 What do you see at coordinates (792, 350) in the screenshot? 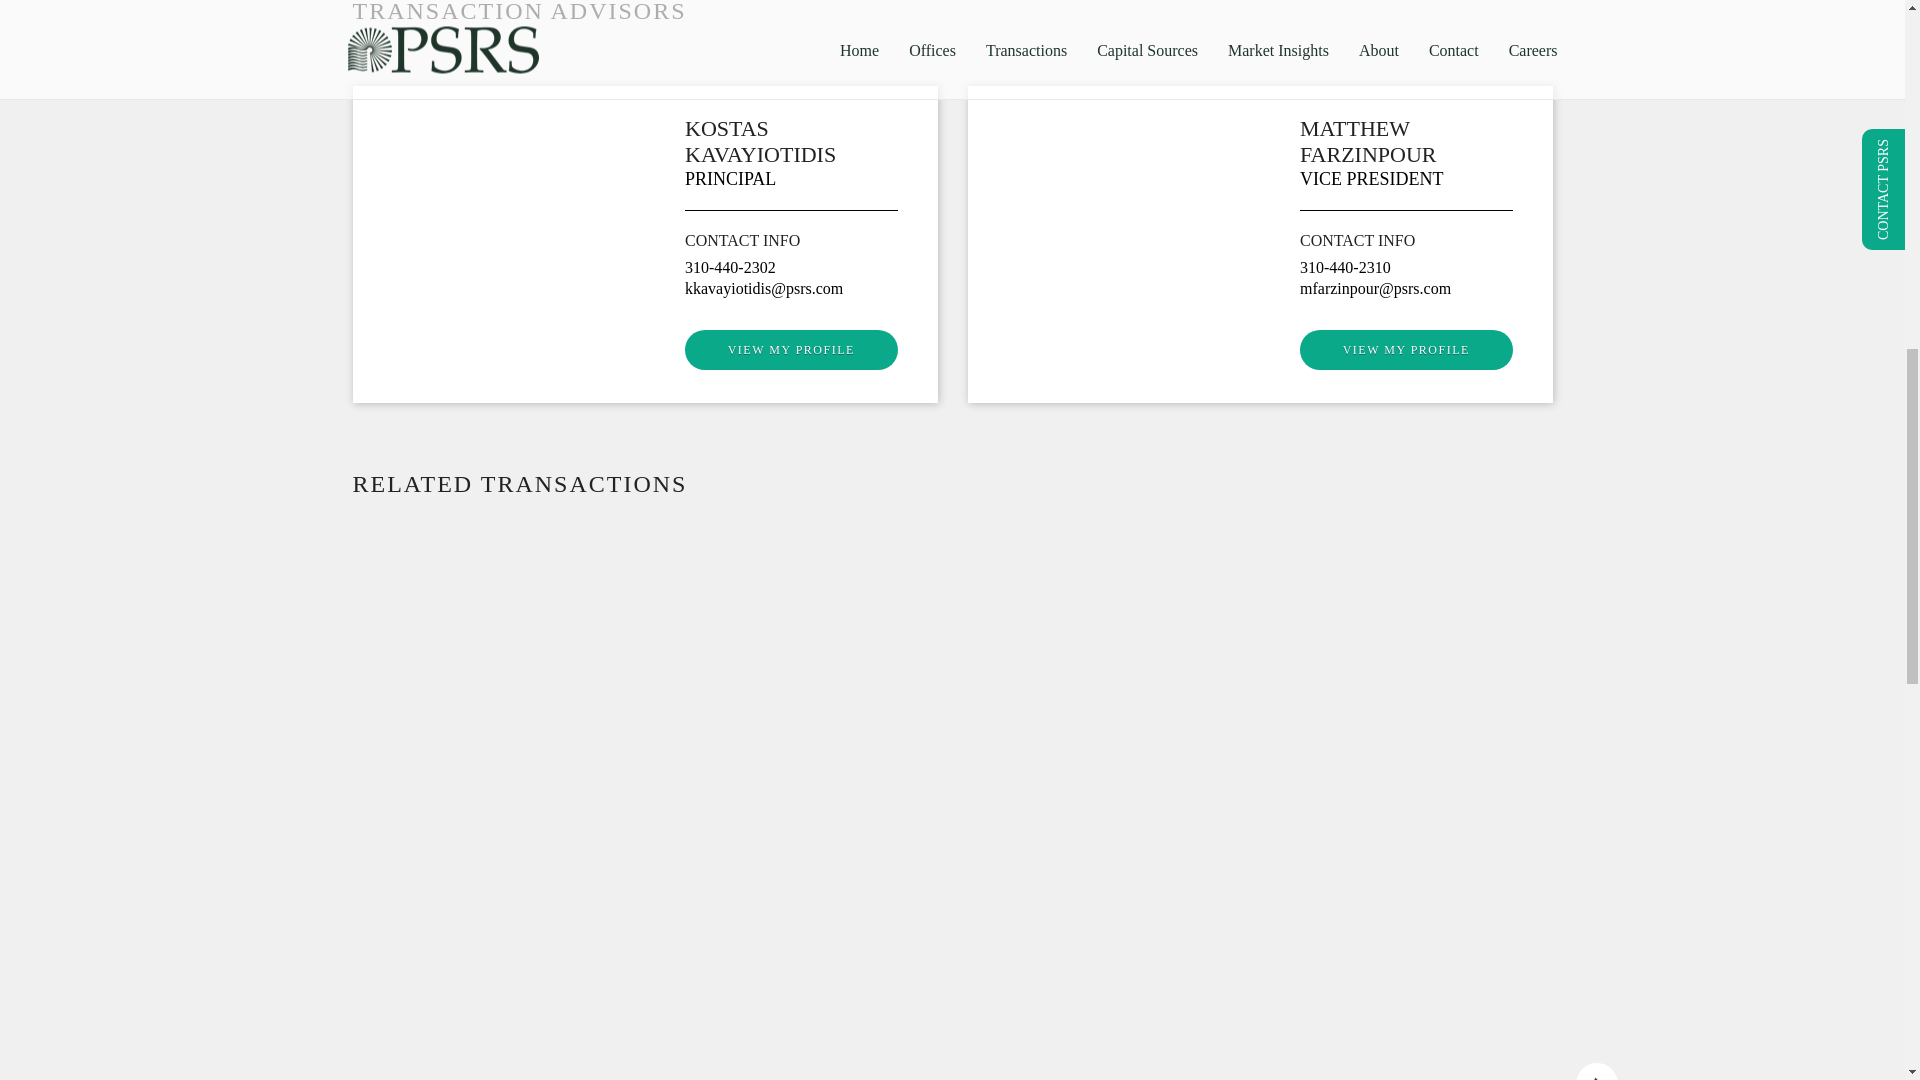
I see `VIEW MY PROFILE` at bounding box center [792, 350].